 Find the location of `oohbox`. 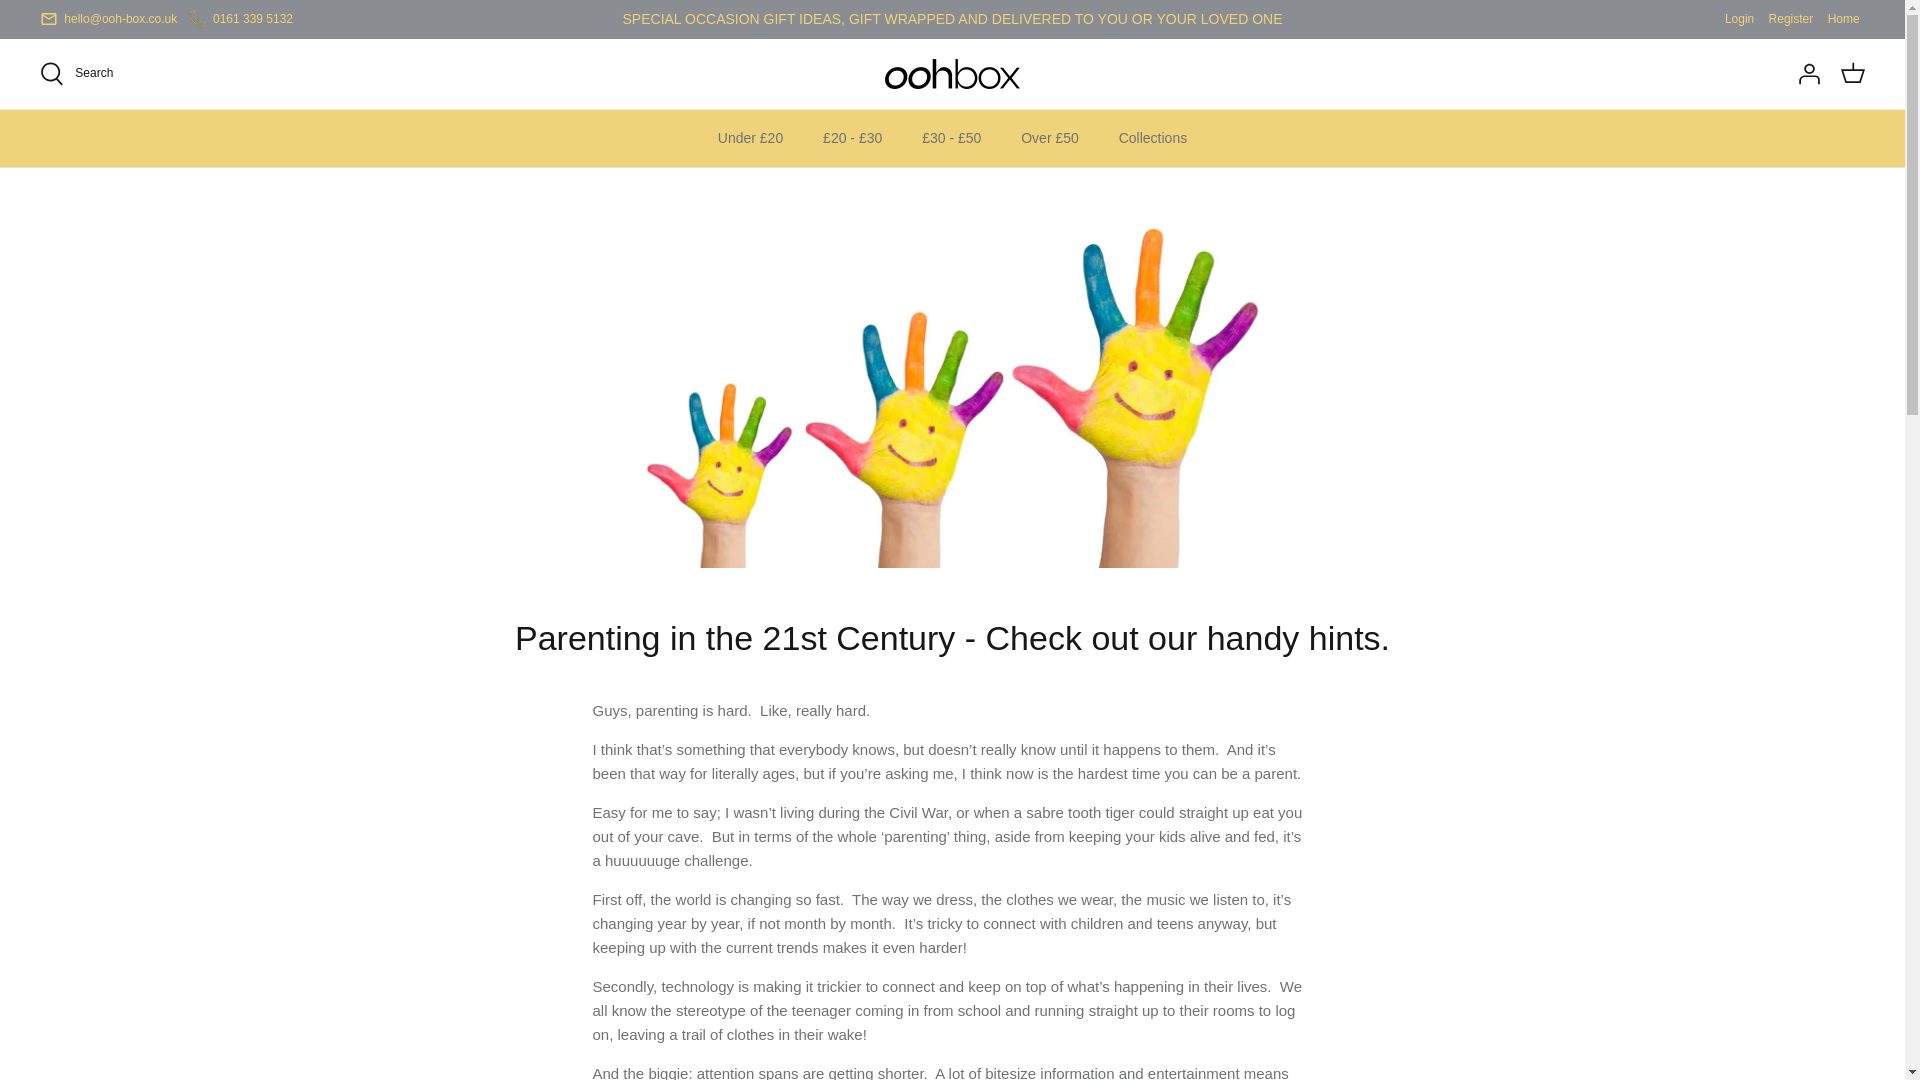

oohbox is located at coordinates (952, 74).